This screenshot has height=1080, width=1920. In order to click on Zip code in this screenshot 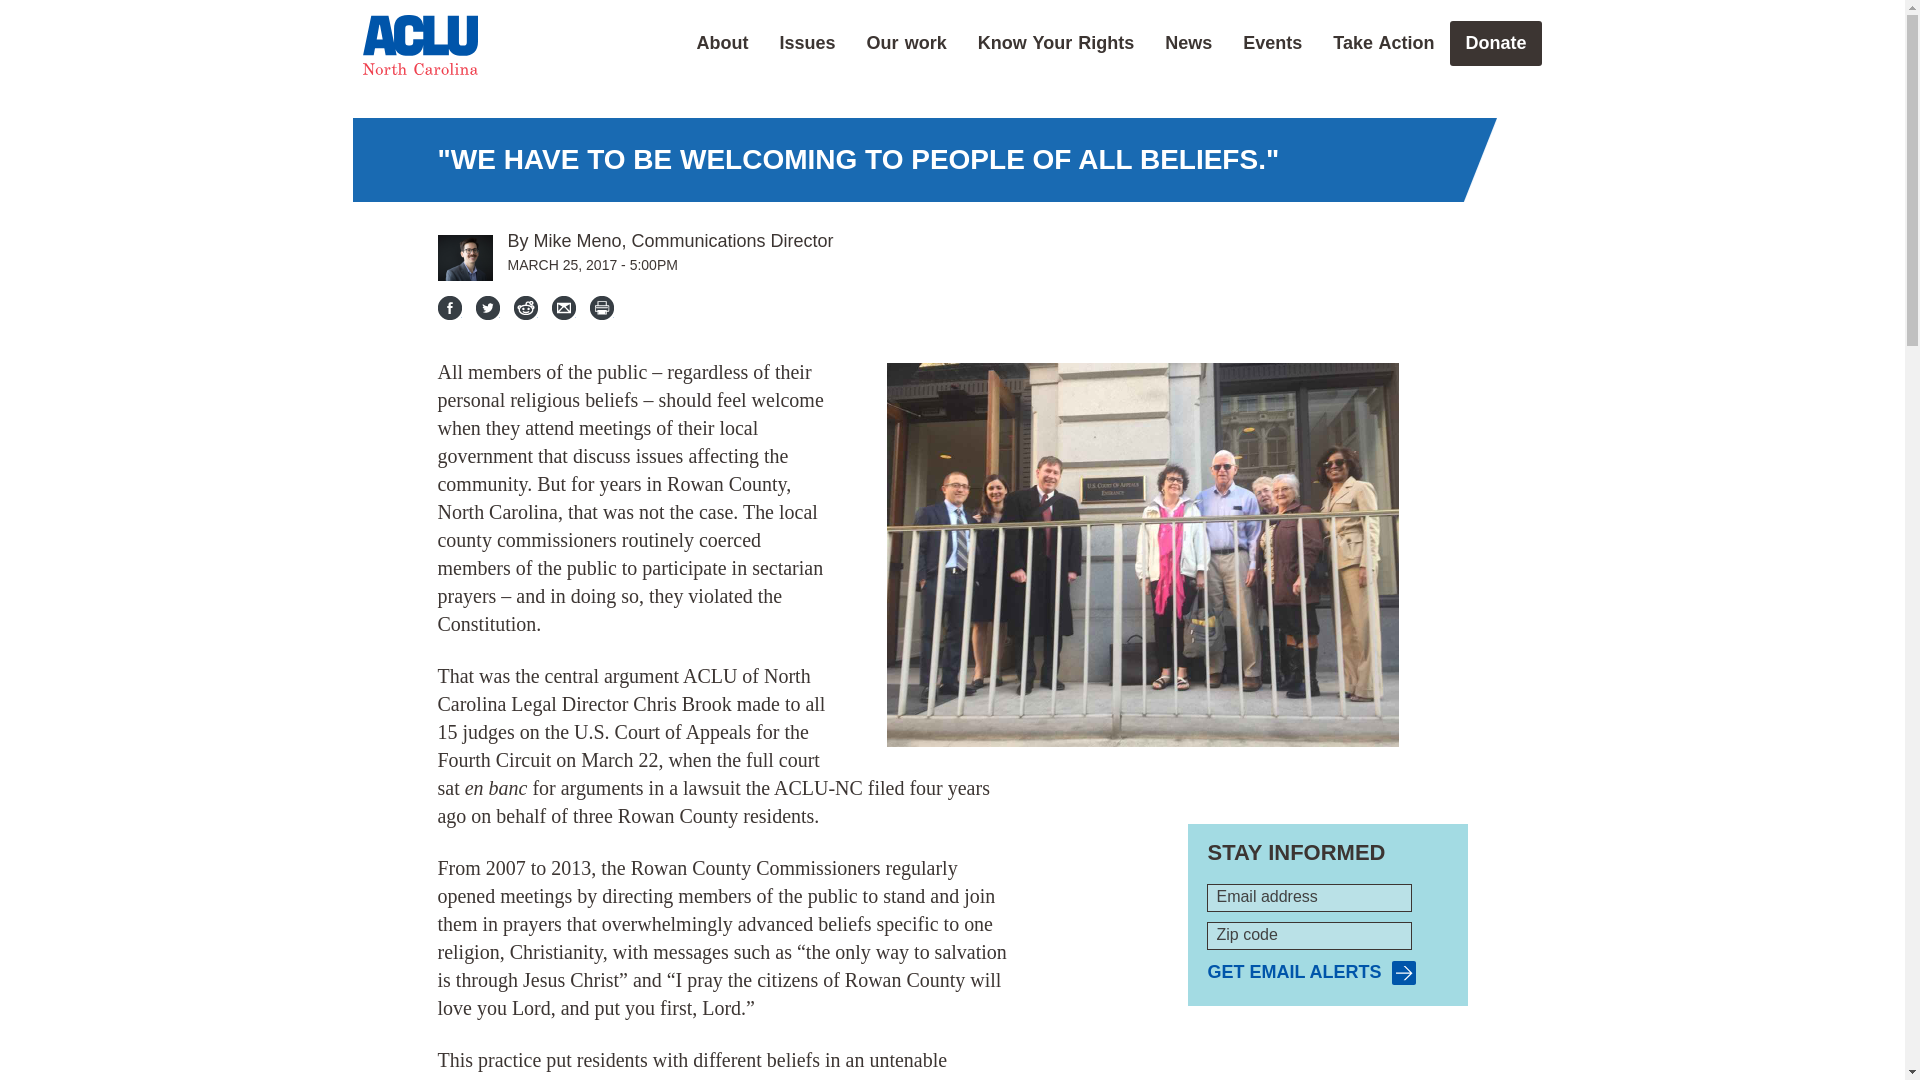, I will do `click(1309, 936)`.